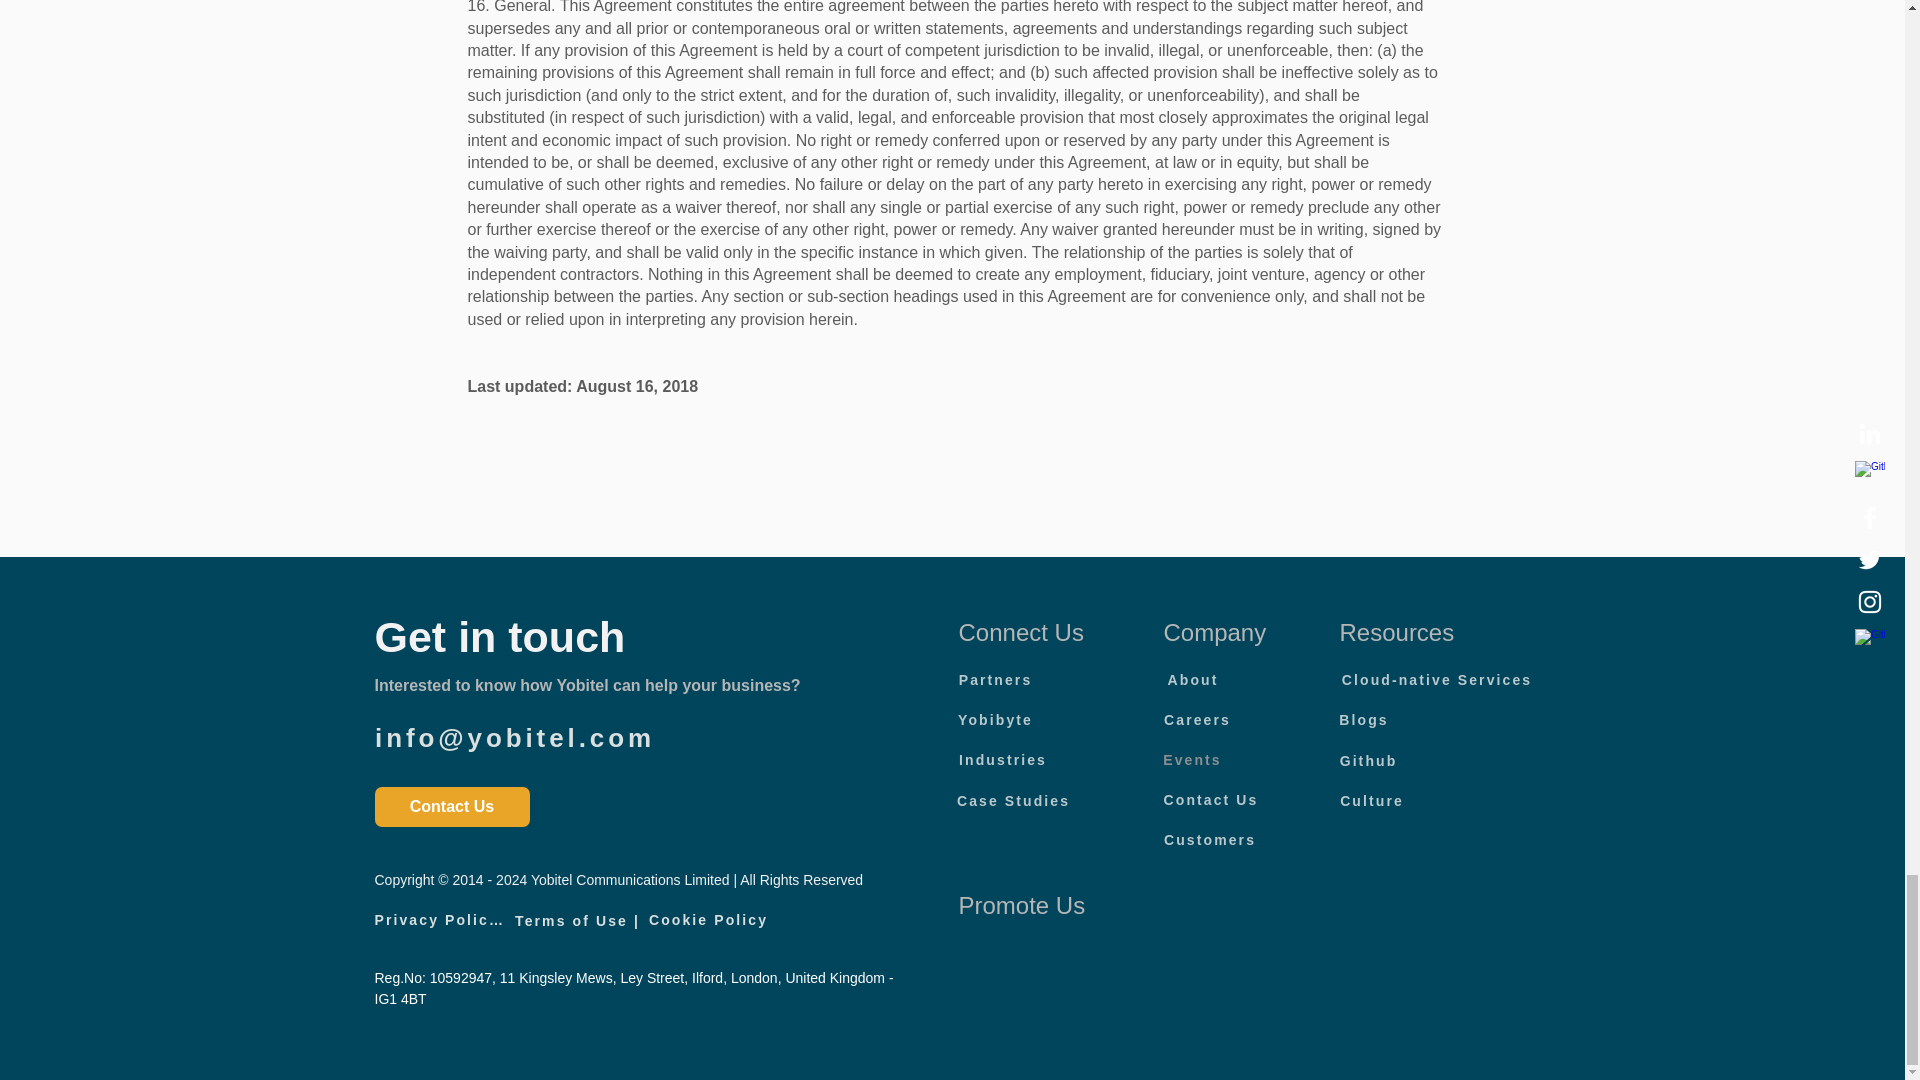  What do you see at coordinates (1368, 760) in the screenshot?
I see `Github` at bounding box center [1368, 760].